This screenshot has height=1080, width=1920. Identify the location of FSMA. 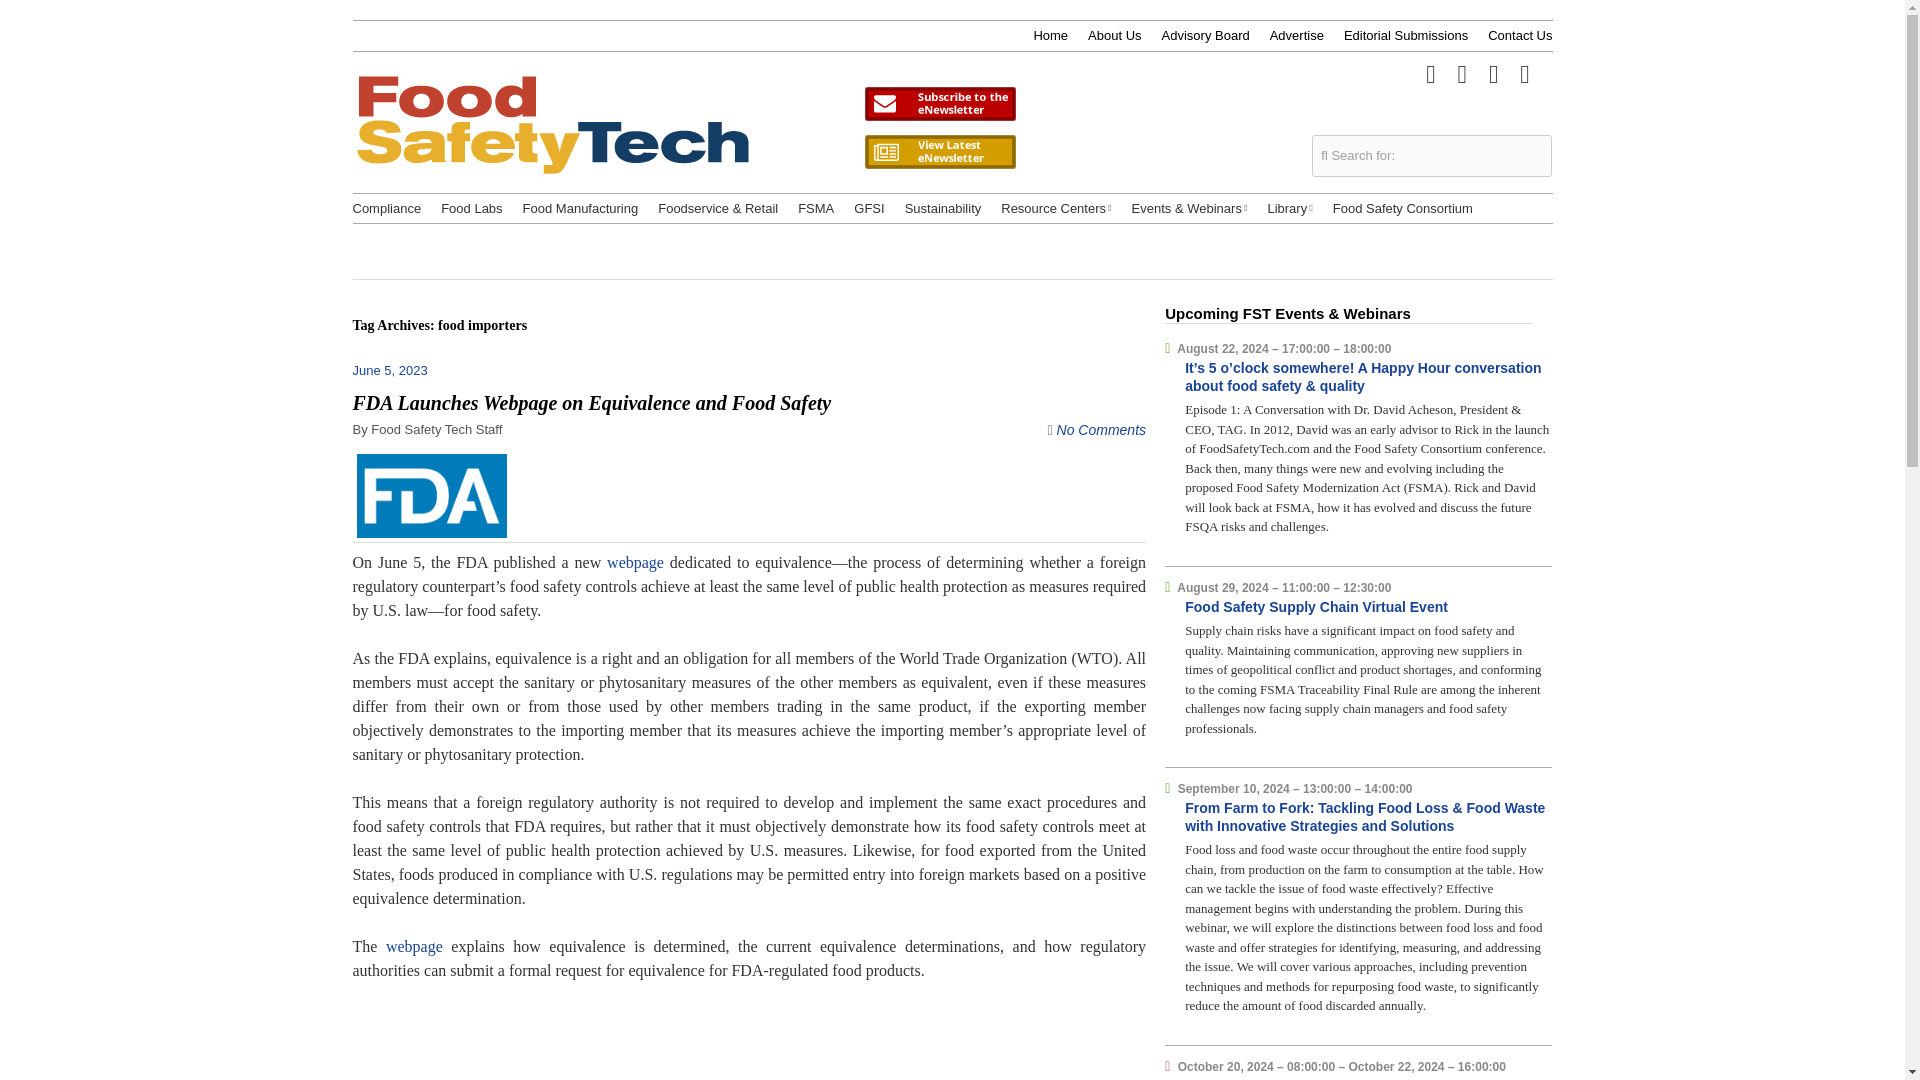
(816, 208).